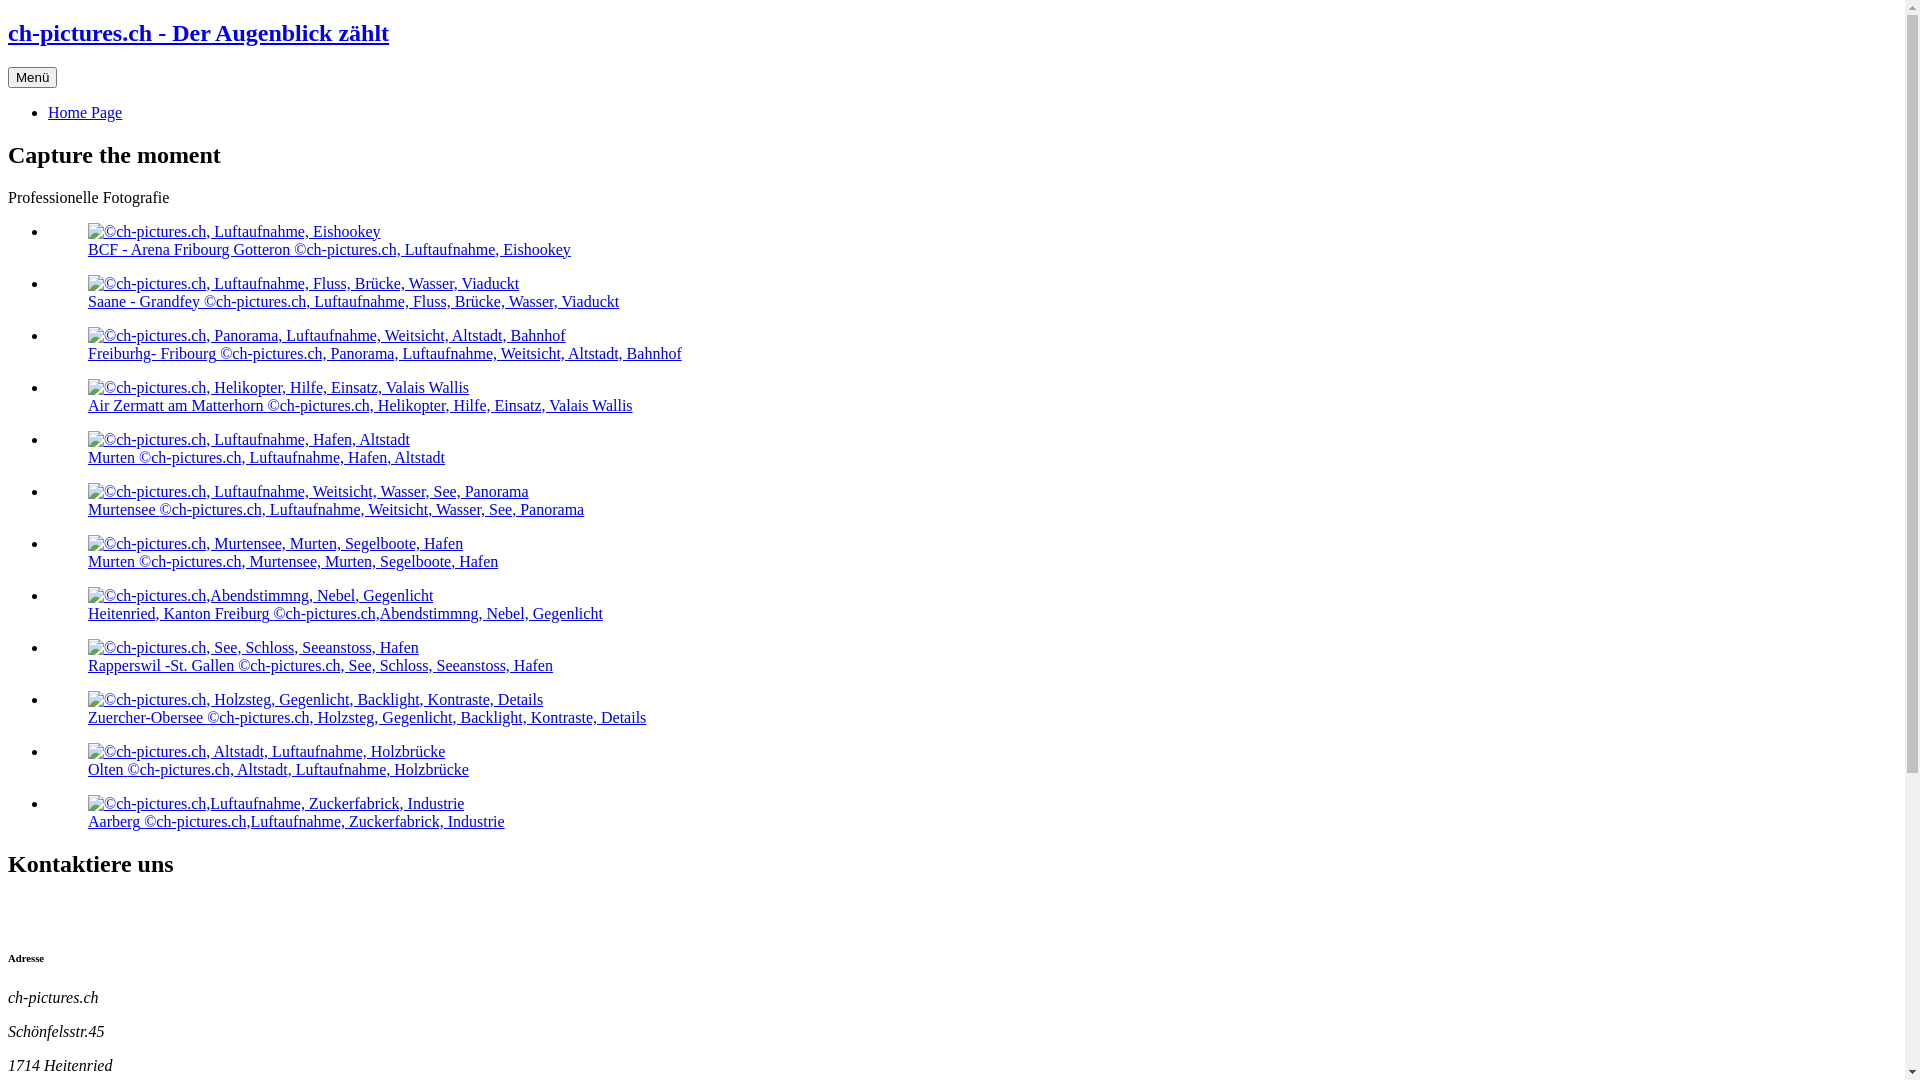  What do you see at coordinates (276, 544) in the screenshot?
I see `Murten` at bounding box center [276, 544].